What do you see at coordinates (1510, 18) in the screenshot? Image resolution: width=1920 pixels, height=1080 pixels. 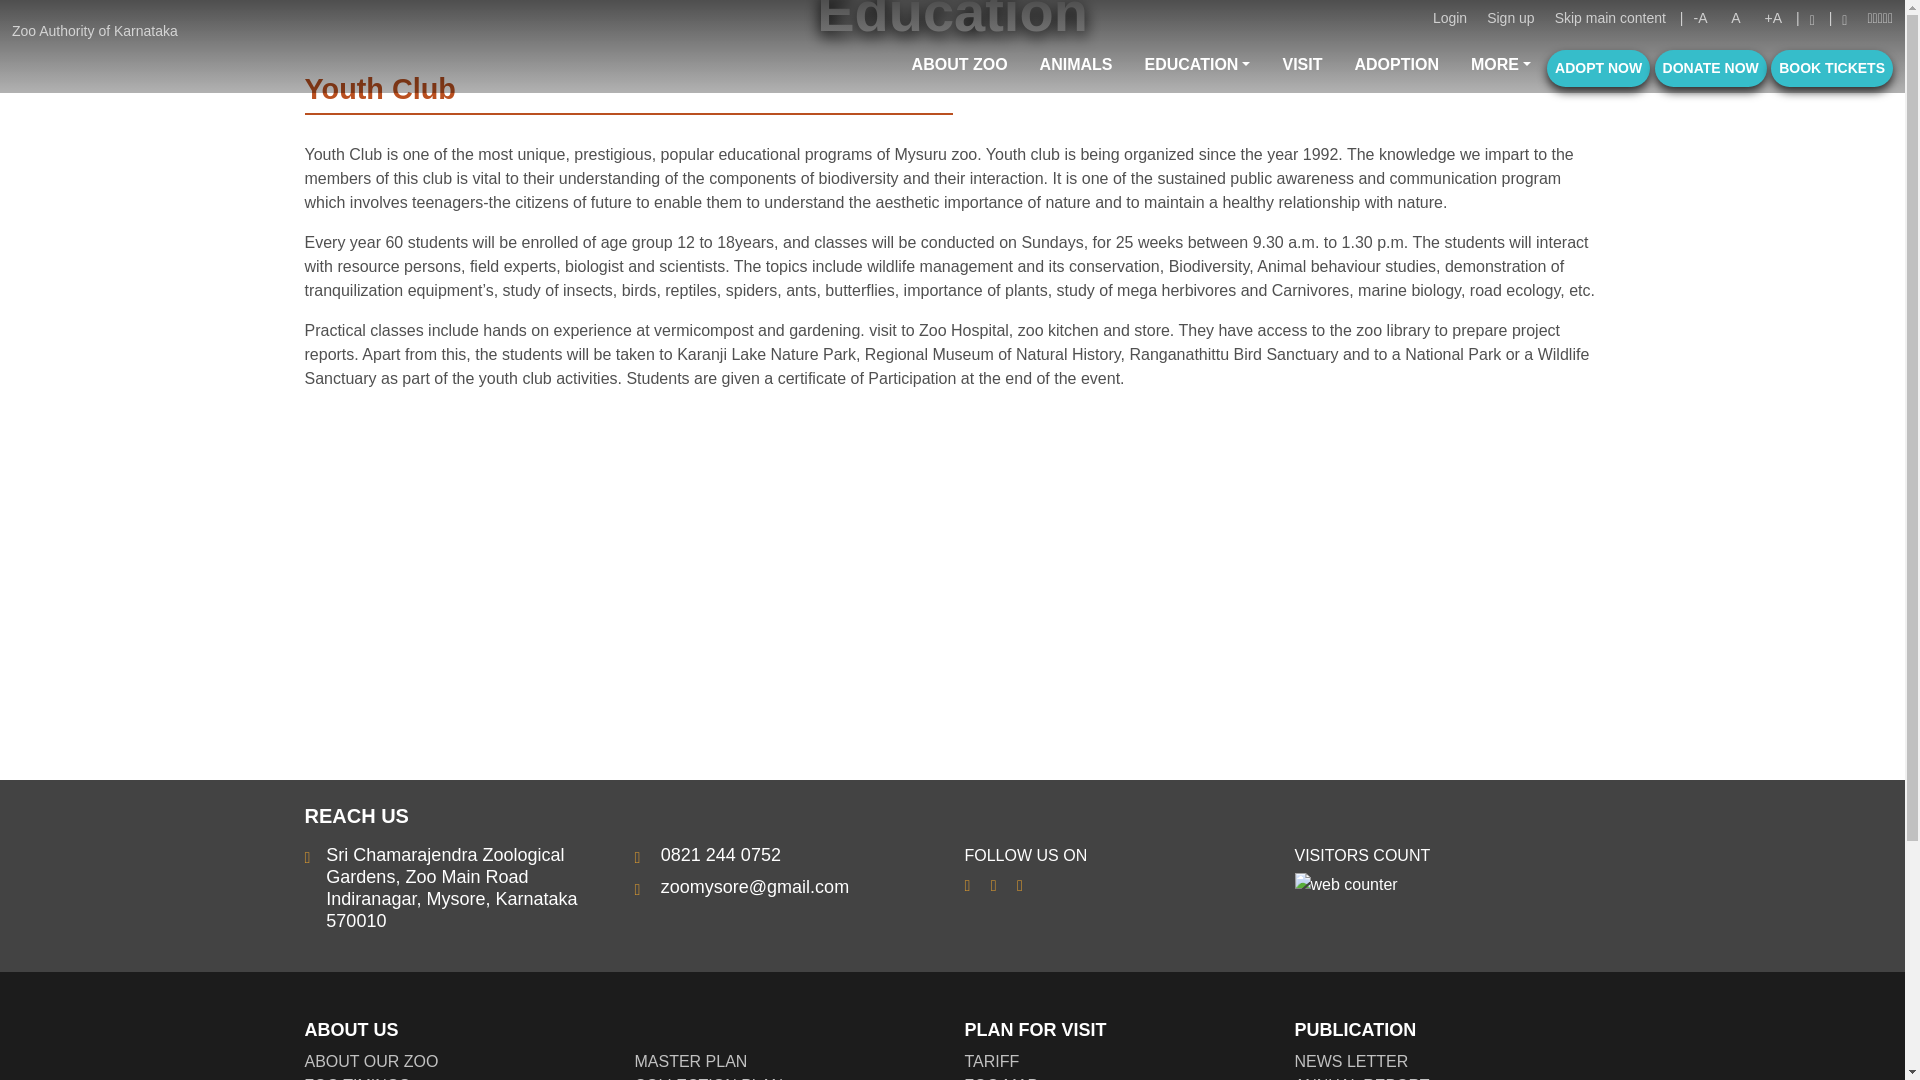 I see `Sign up` at bounding box center [1510, 18].